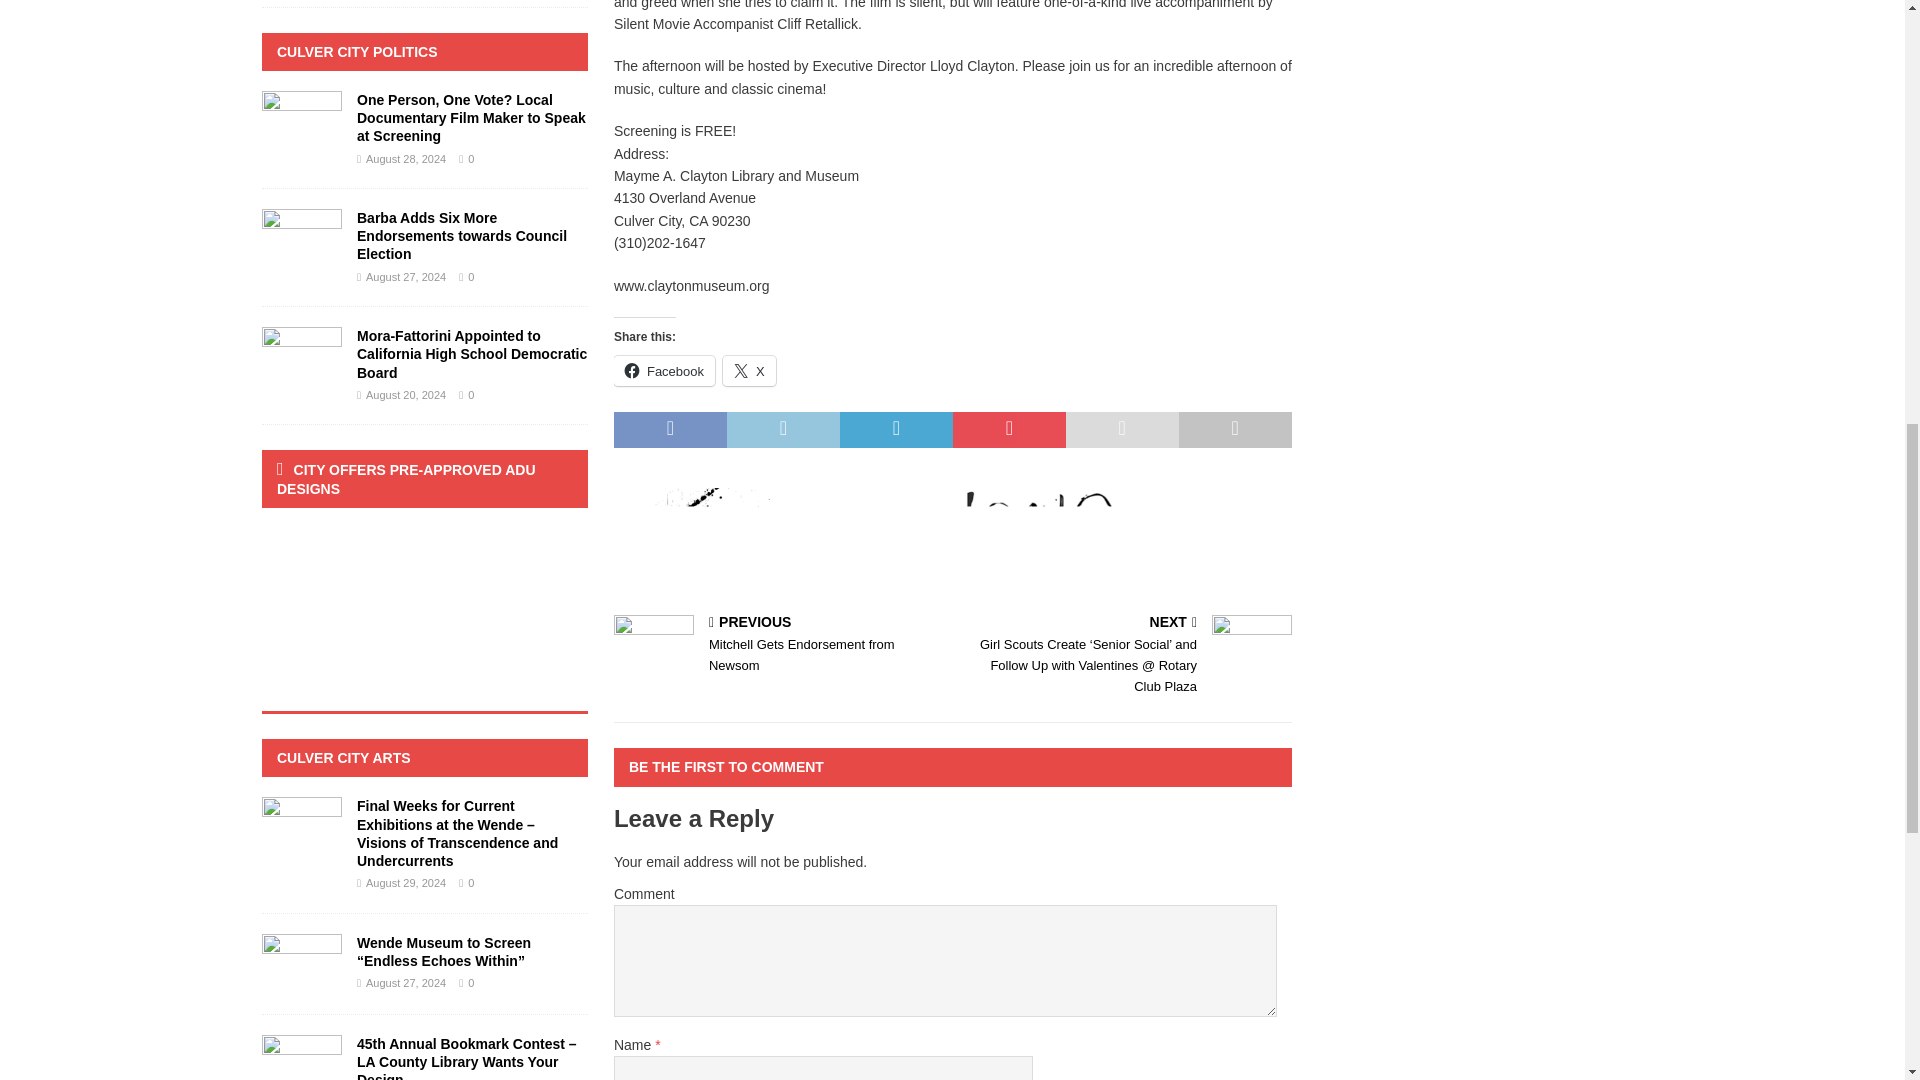 Image resolution: width=1920 pixels, height=1080 pixels. I want to click on Facebook, so click(779, 646).